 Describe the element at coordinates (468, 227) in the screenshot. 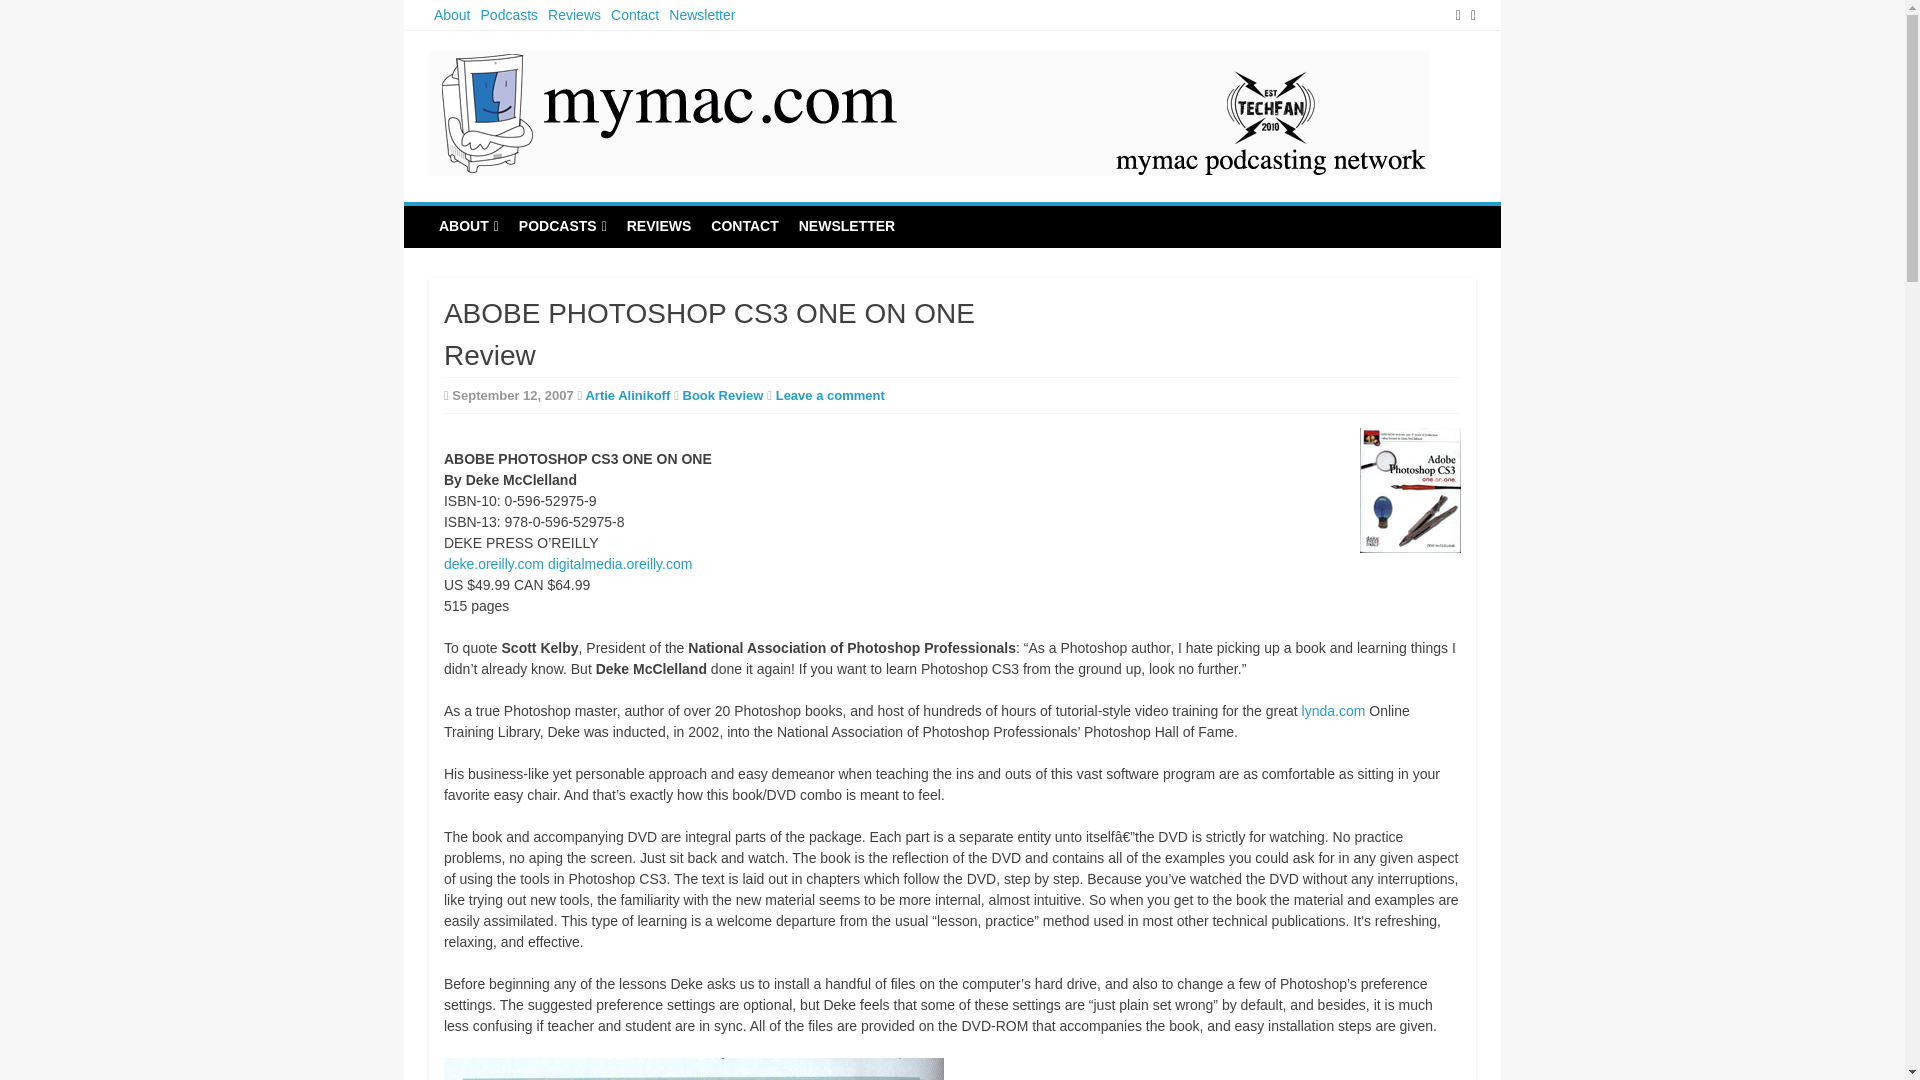

I see `ABOUT` at that location.